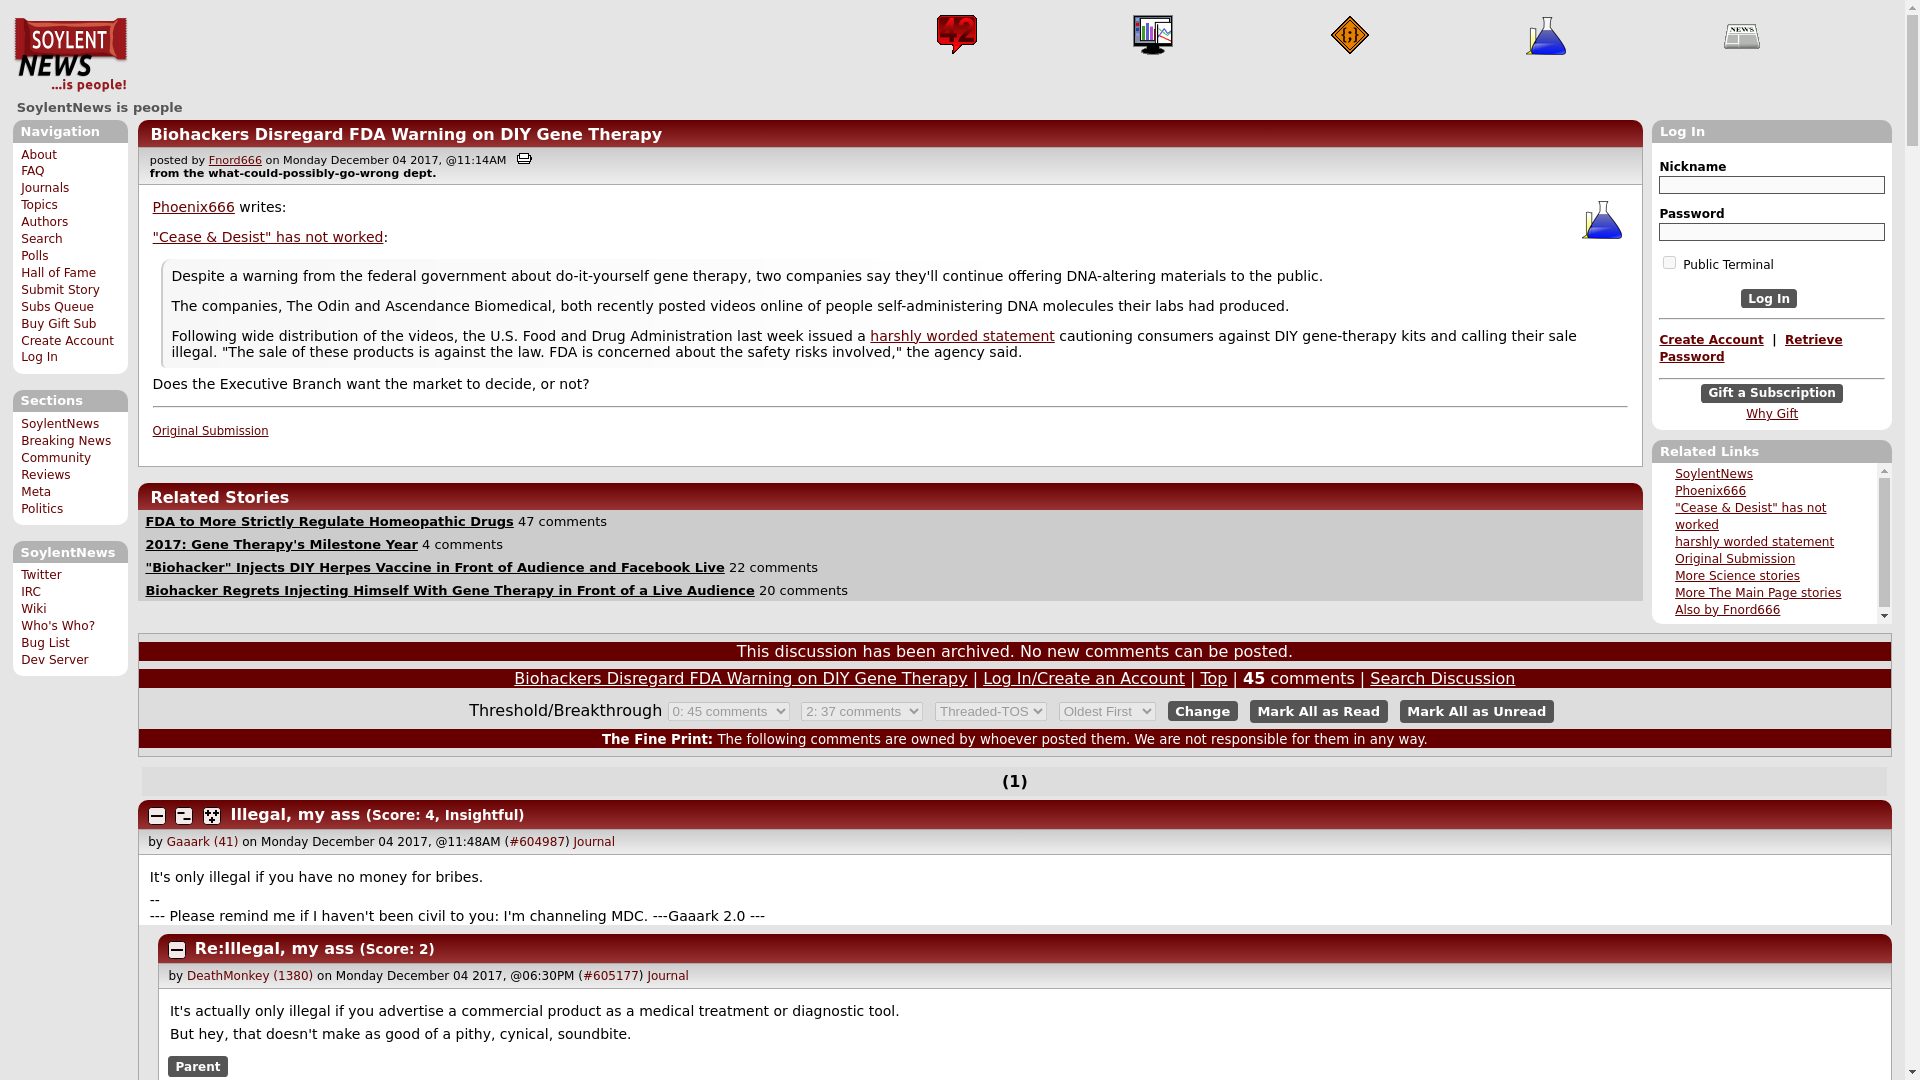 The image size is (1920, 1080). What do you see at coordinates (60, 290) in the screenshot?
I see `Submit Story` at bounding box center [60, 290].